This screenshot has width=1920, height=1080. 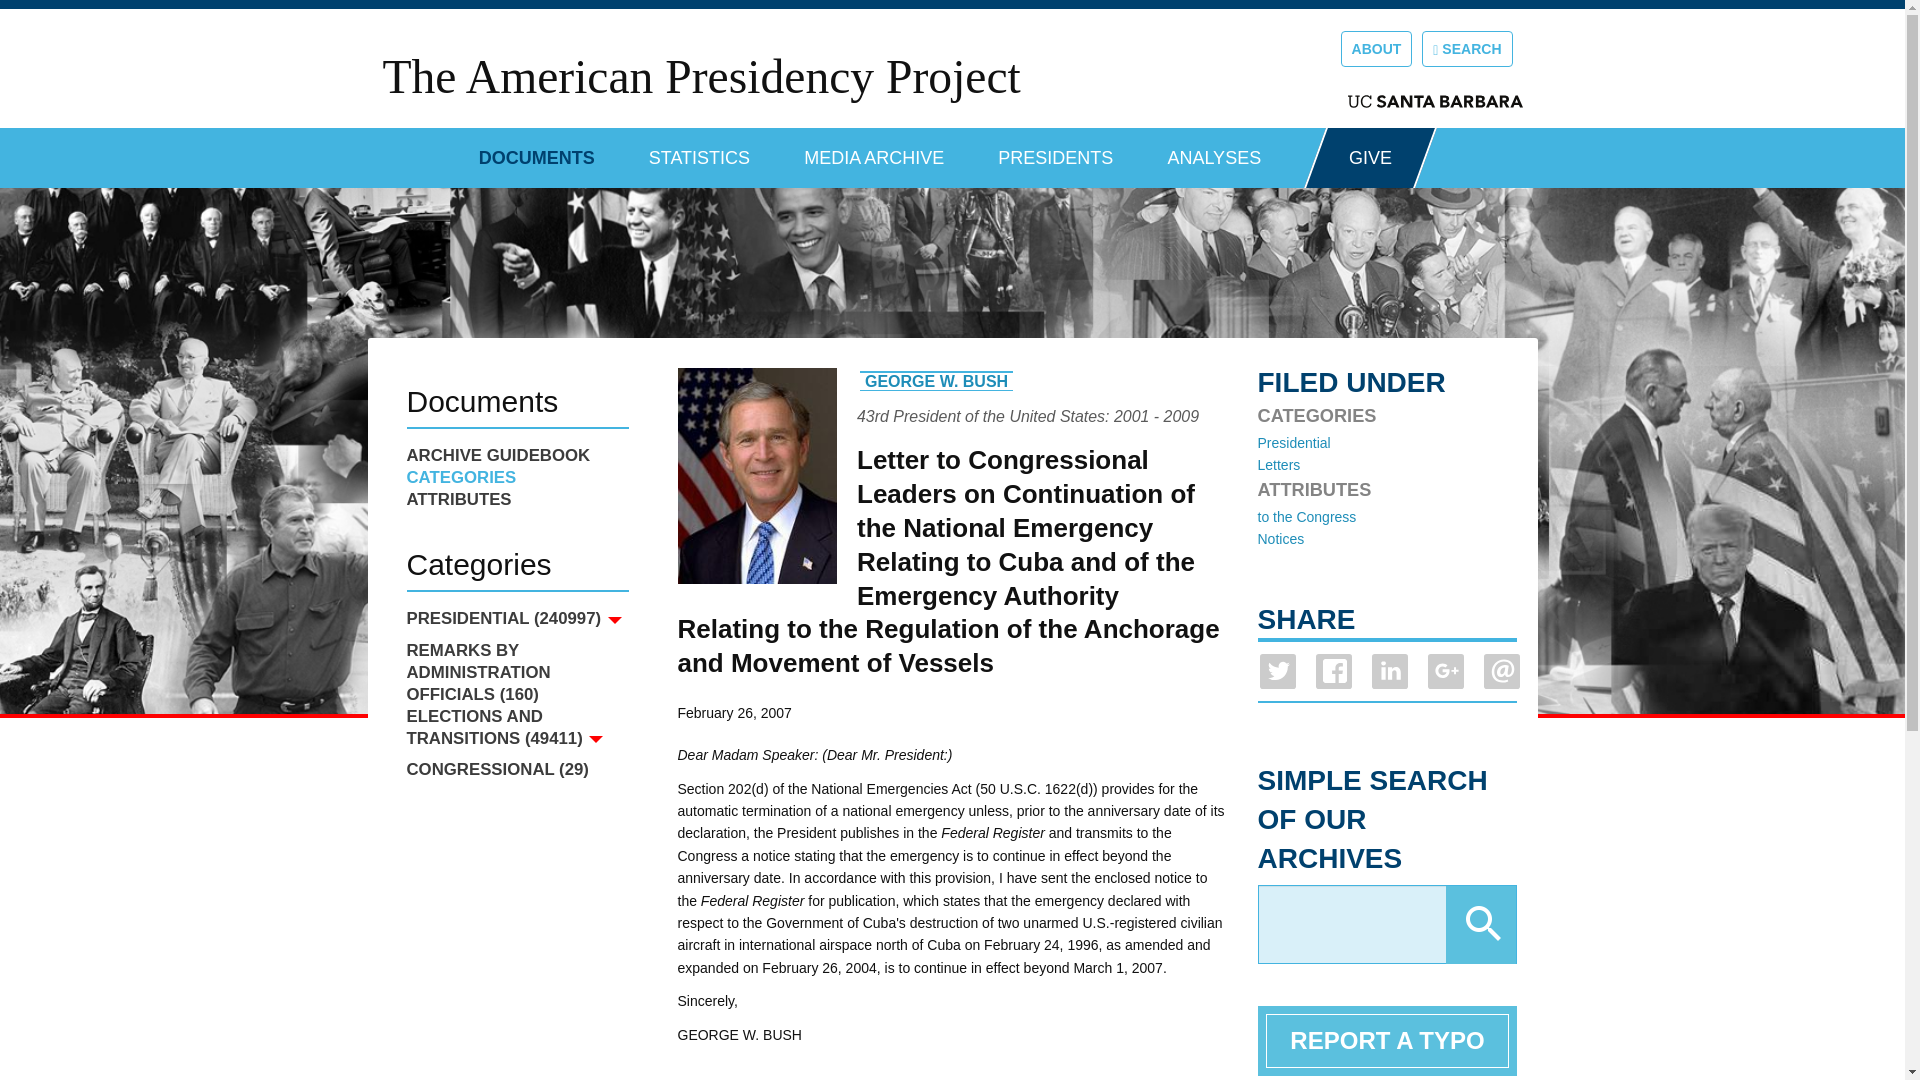 I want to click on ARCHIVE GUIDEBOOK, so click(x=516, y=455).